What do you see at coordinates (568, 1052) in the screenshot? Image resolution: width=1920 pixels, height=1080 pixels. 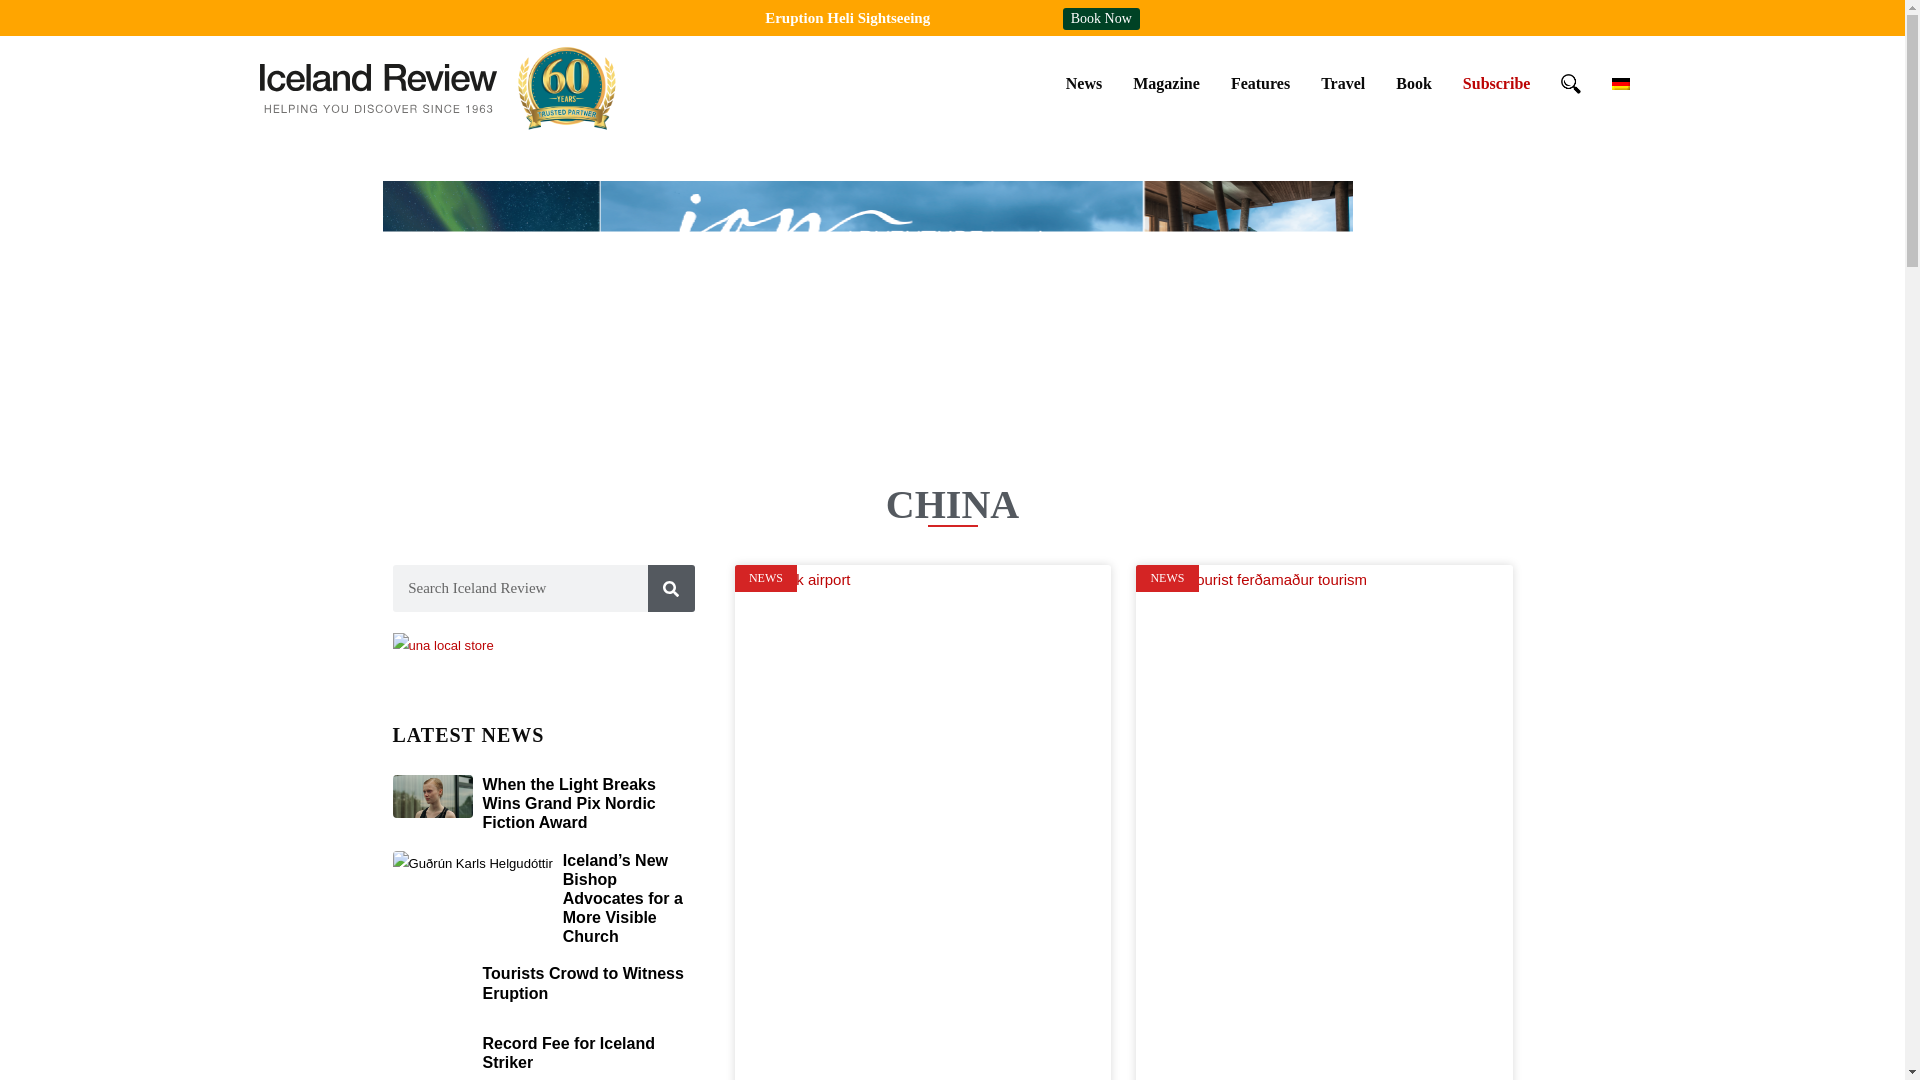 I see `Record Fee for Iceland Striker` at bounding box center [568, 1052].